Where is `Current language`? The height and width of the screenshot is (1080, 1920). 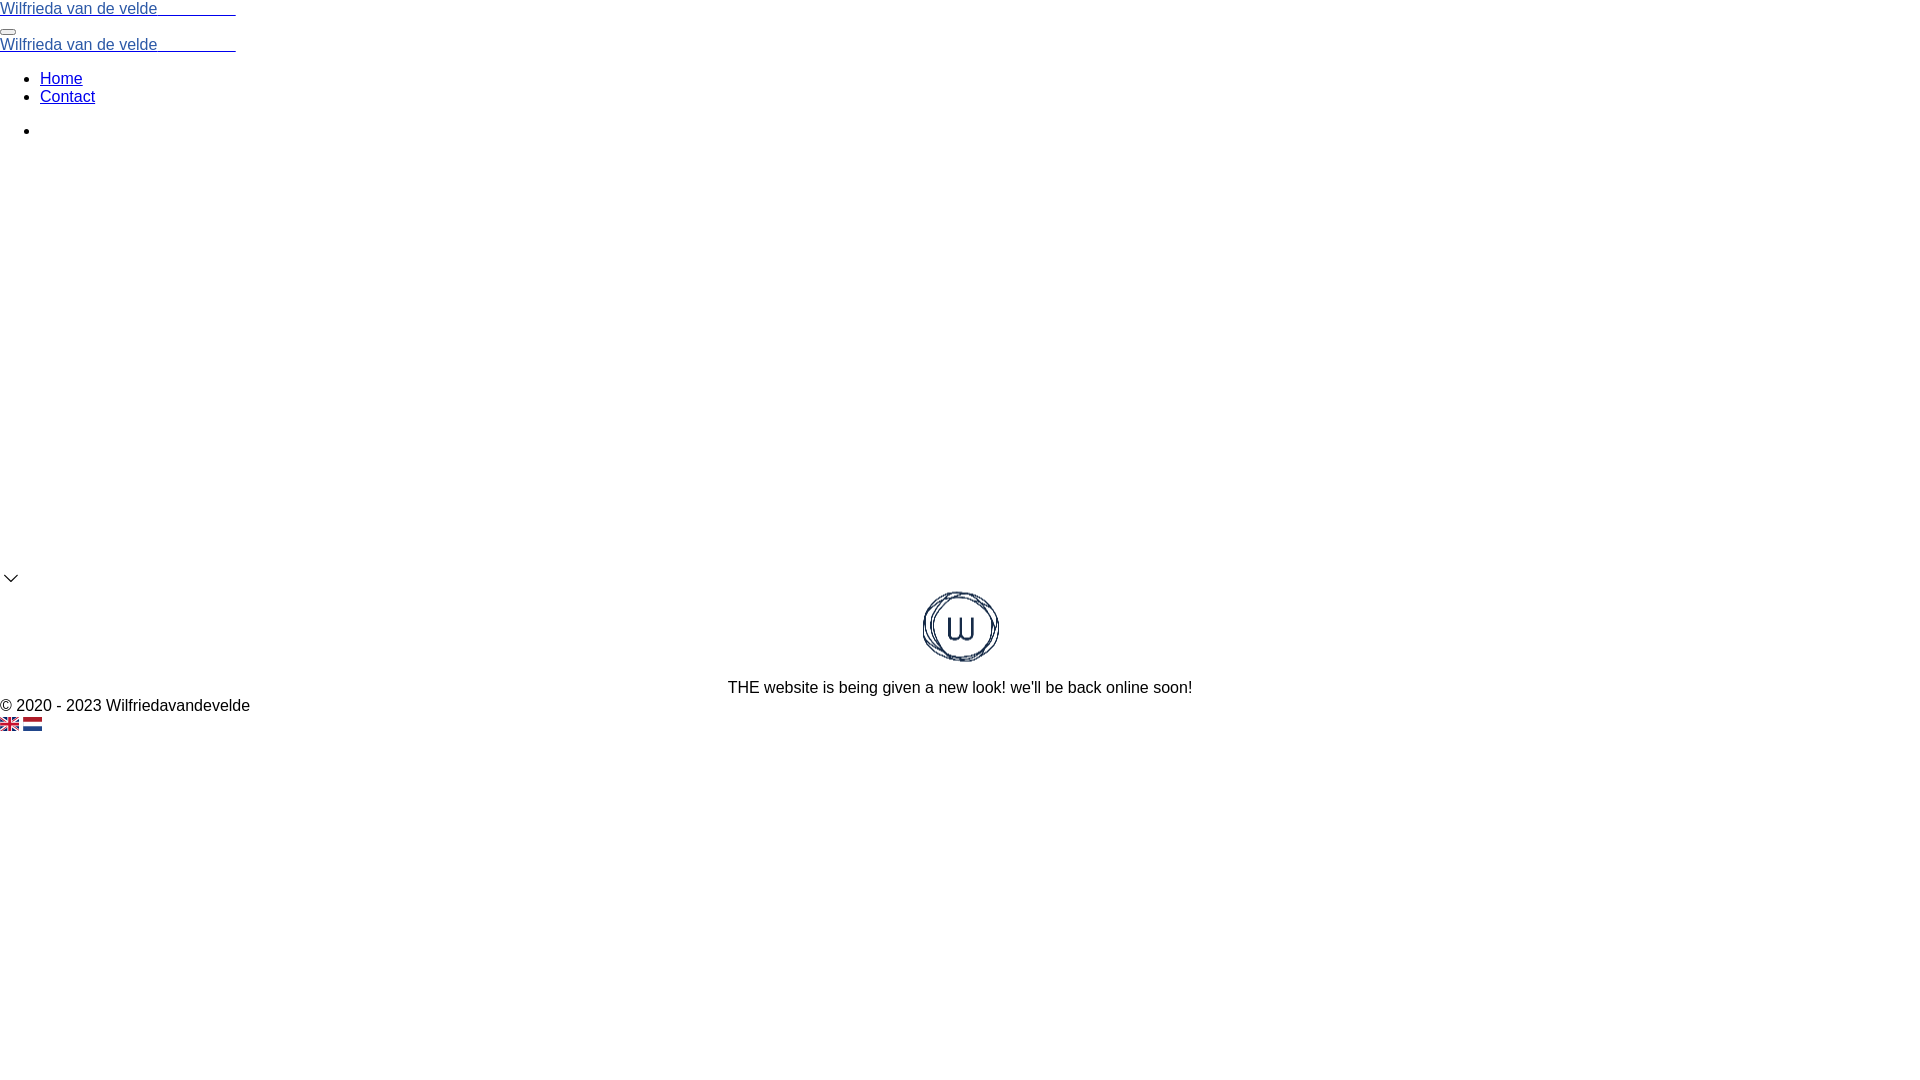 Current language is located at coordinates (10, 724).